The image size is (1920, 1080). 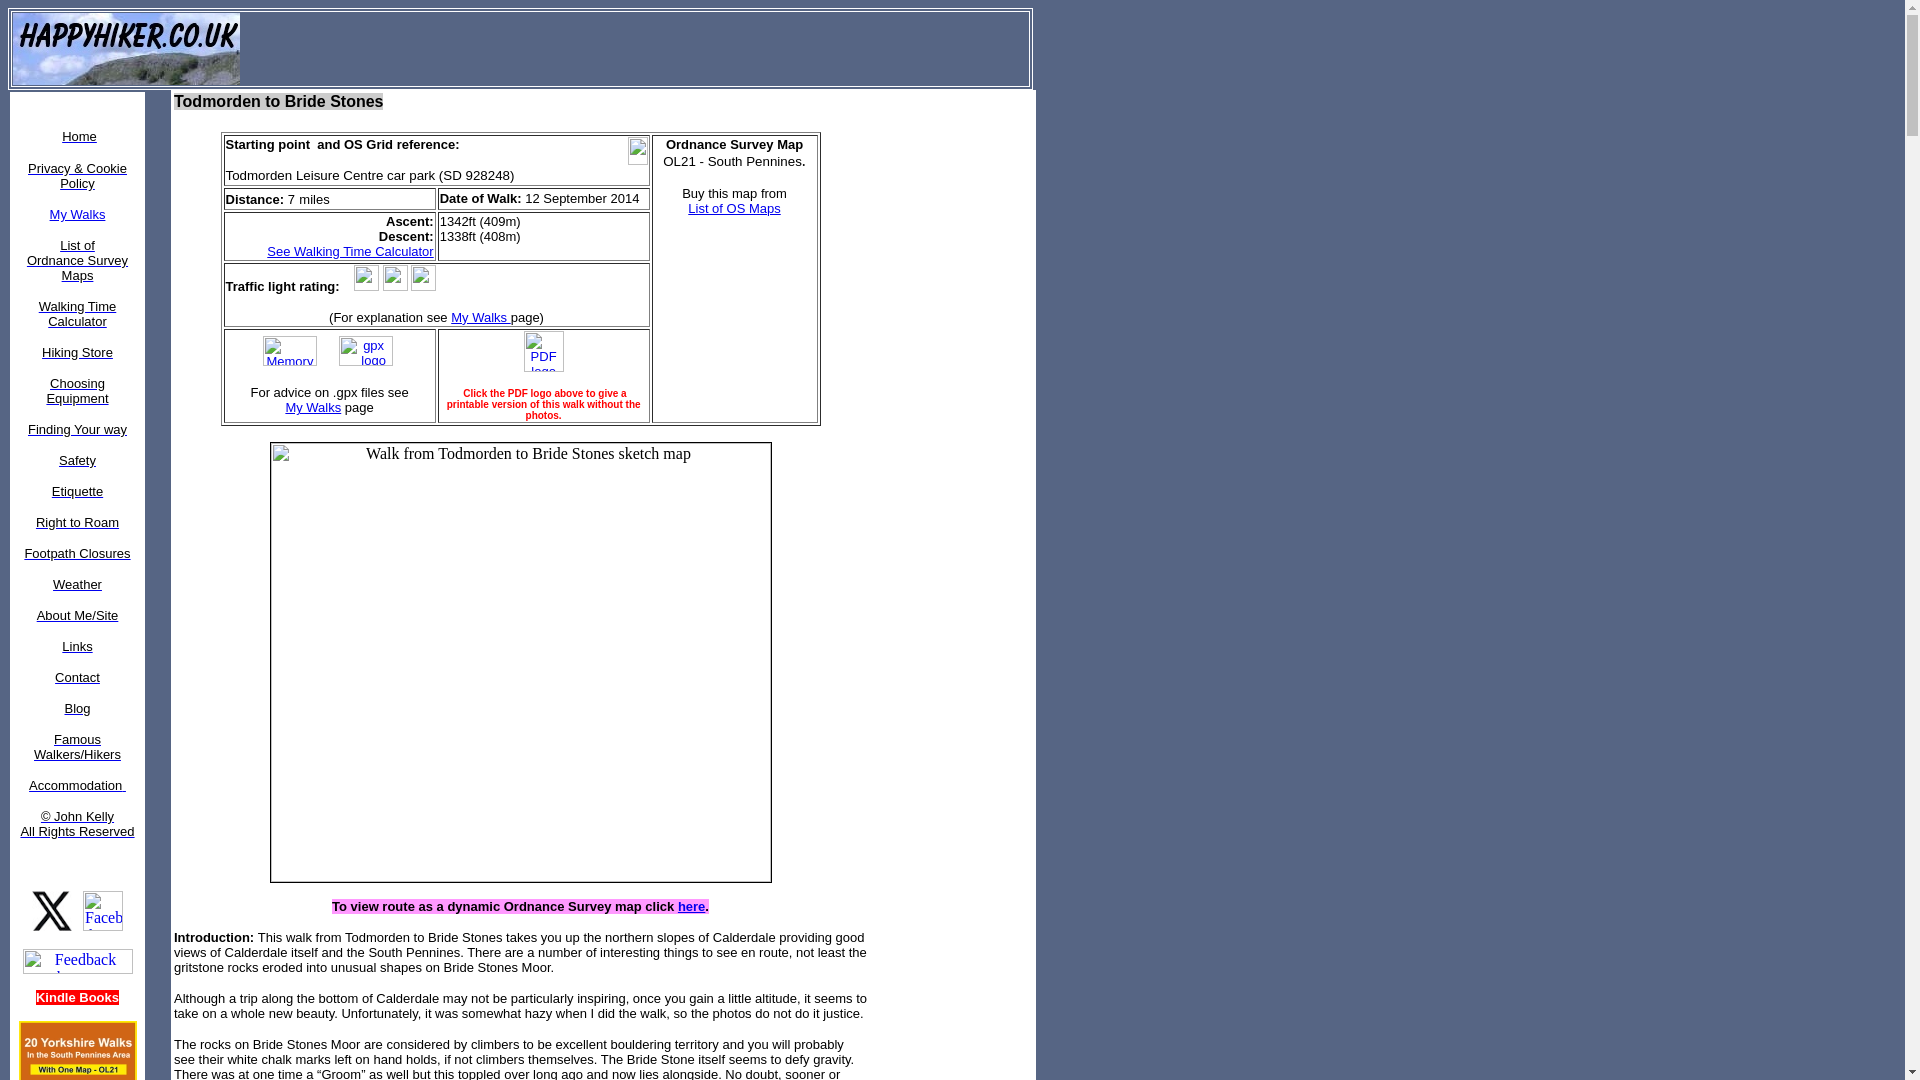 What do you see at coordinates (350, 259) in the screenshot?
I see `See Walking Time Calculator` at bounding box center [350, 259].